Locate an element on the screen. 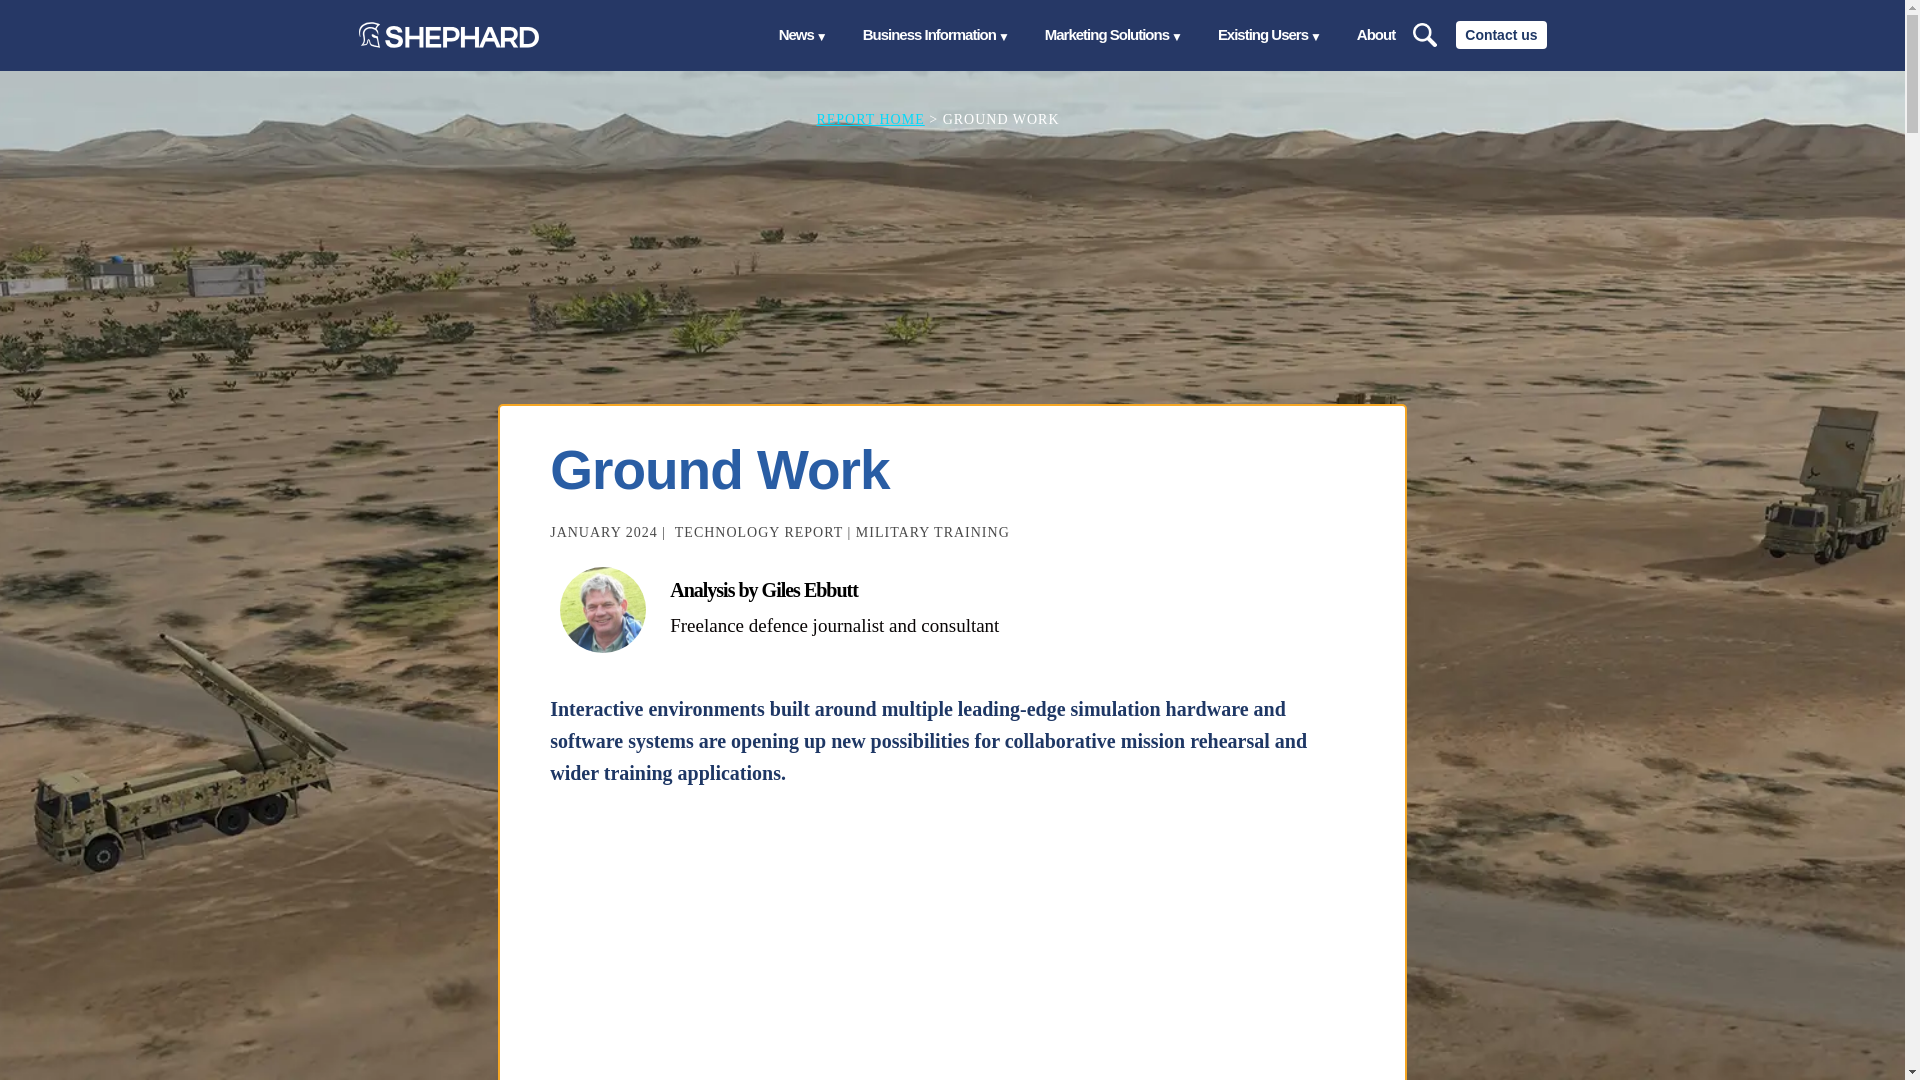  About is located at coordinates (1376, 36).